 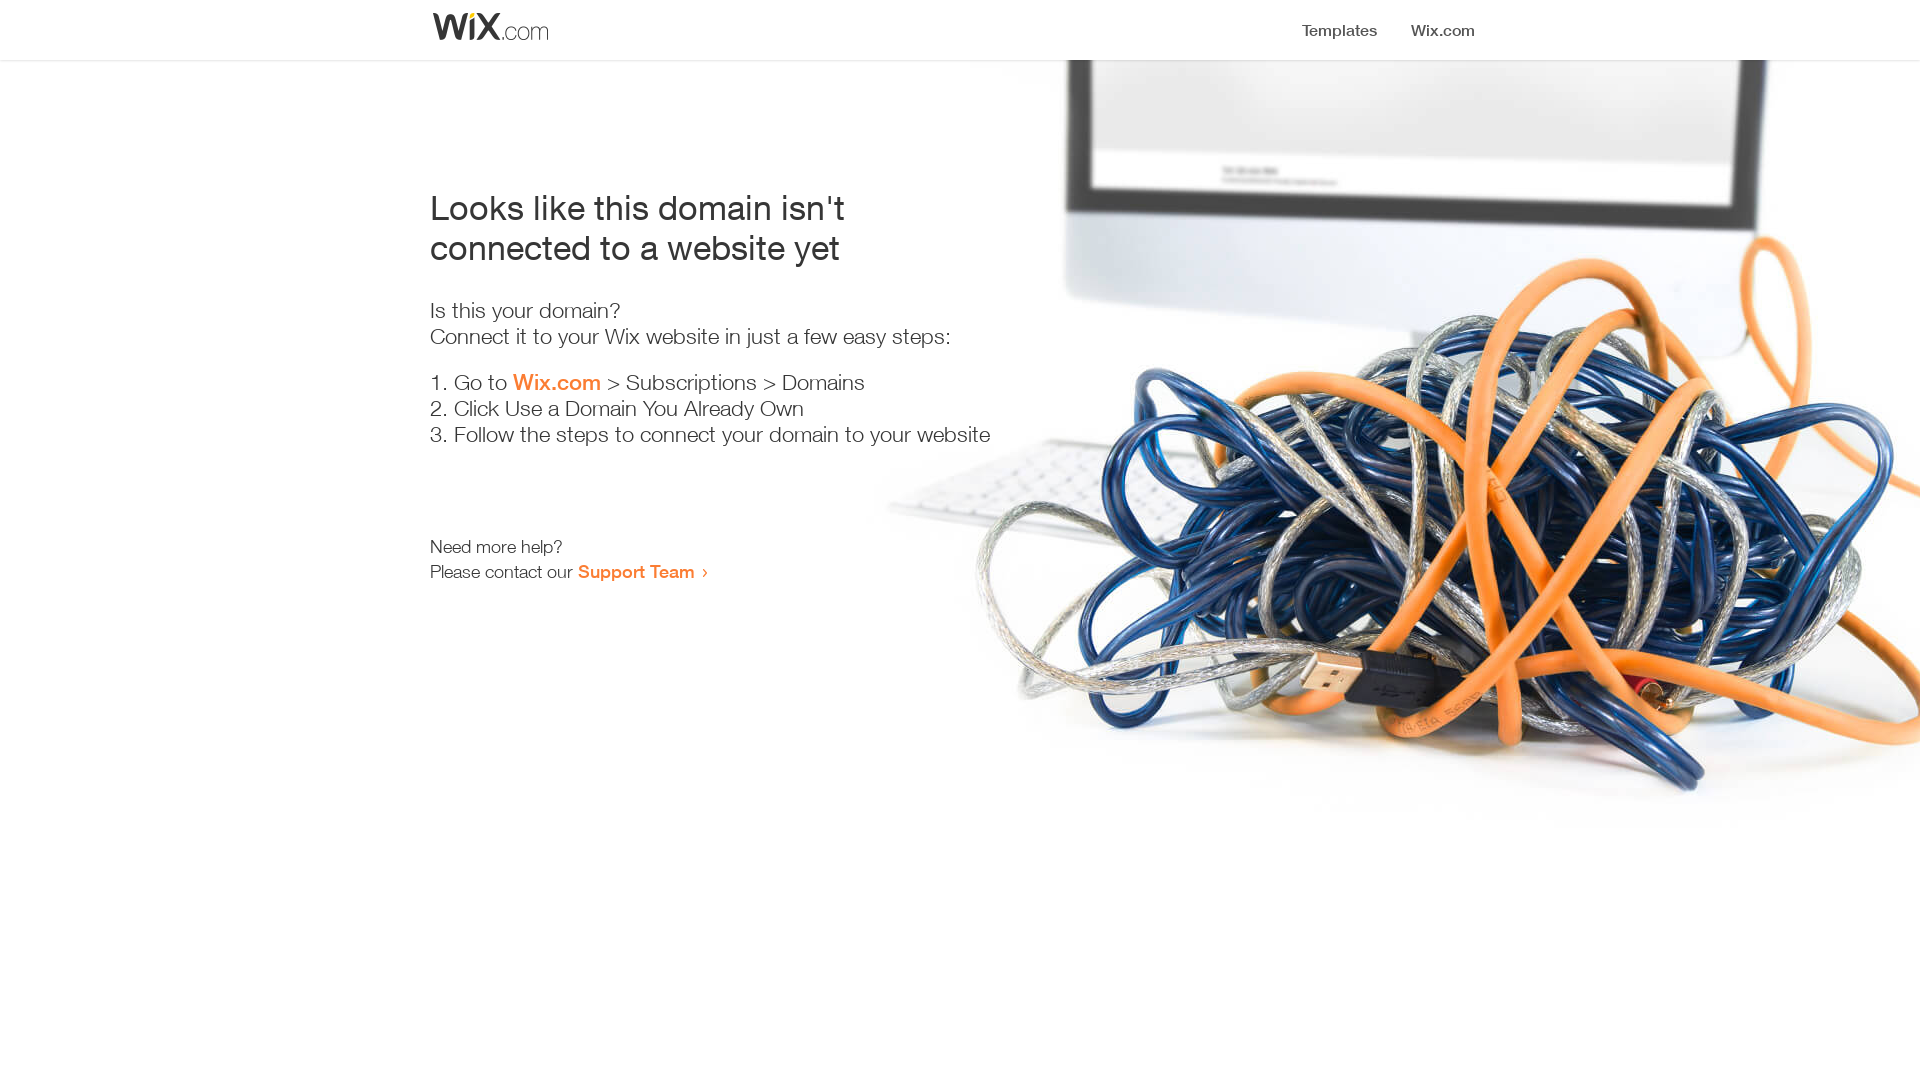 What do you see at coordinates (636, 571) in the screenshot?
I see `Support Team` at bounding box center [636, 571].